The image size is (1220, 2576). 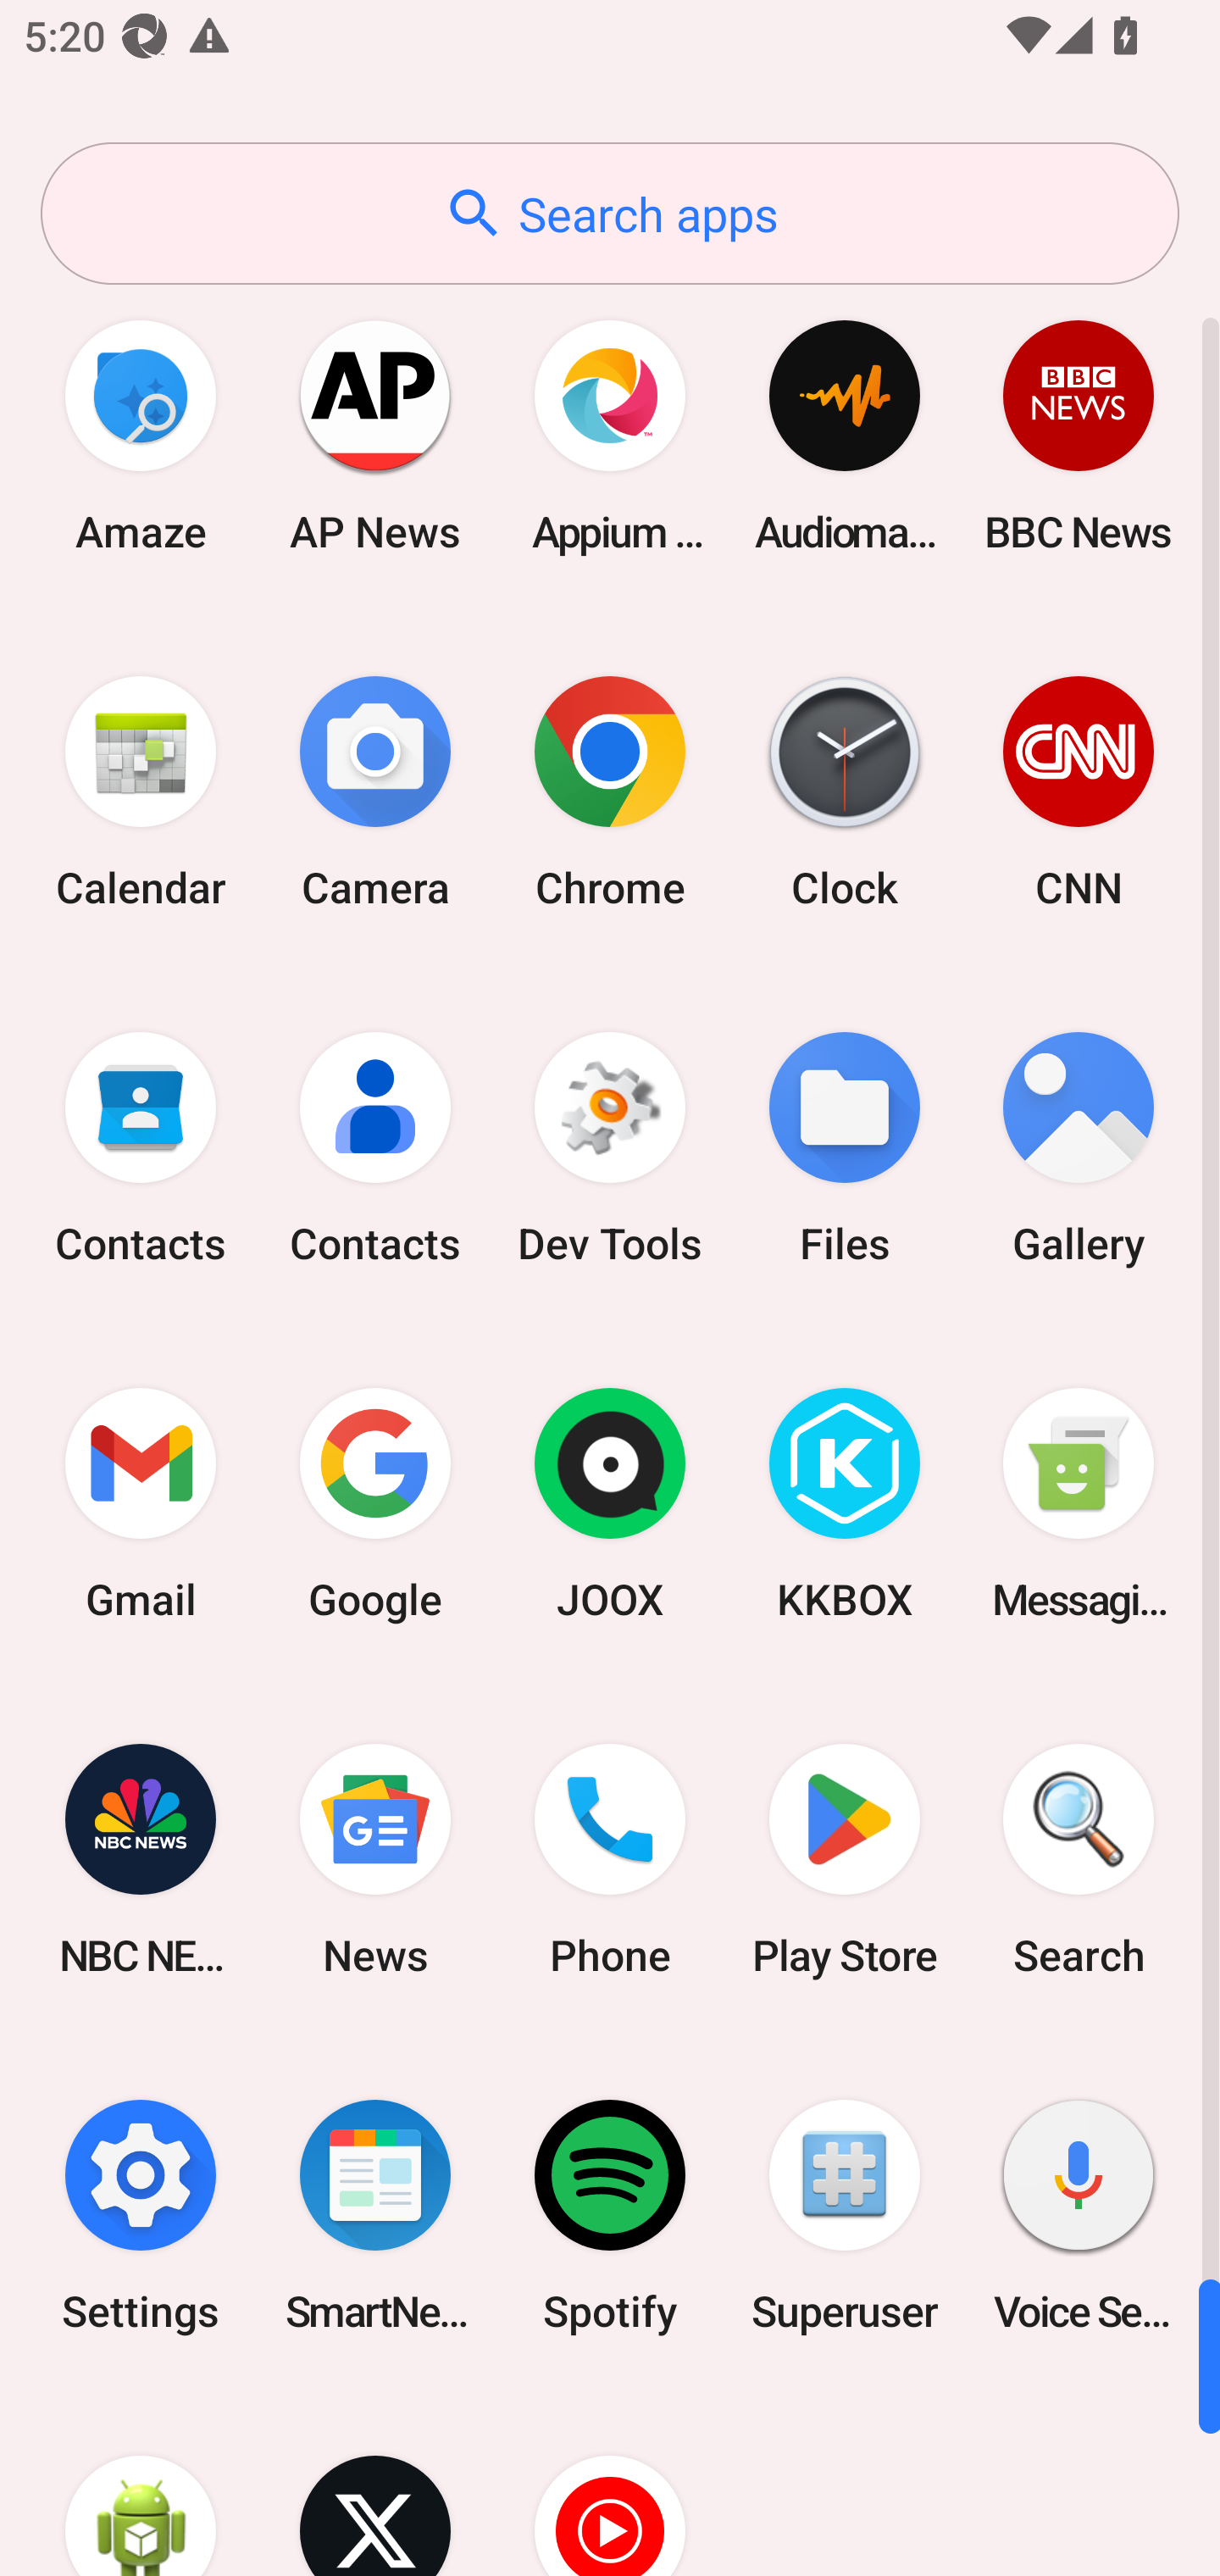 What do you see at coordinates (844, 436) in the screenshot?
I see `Audio­mack` at bounding box center [844, 436].